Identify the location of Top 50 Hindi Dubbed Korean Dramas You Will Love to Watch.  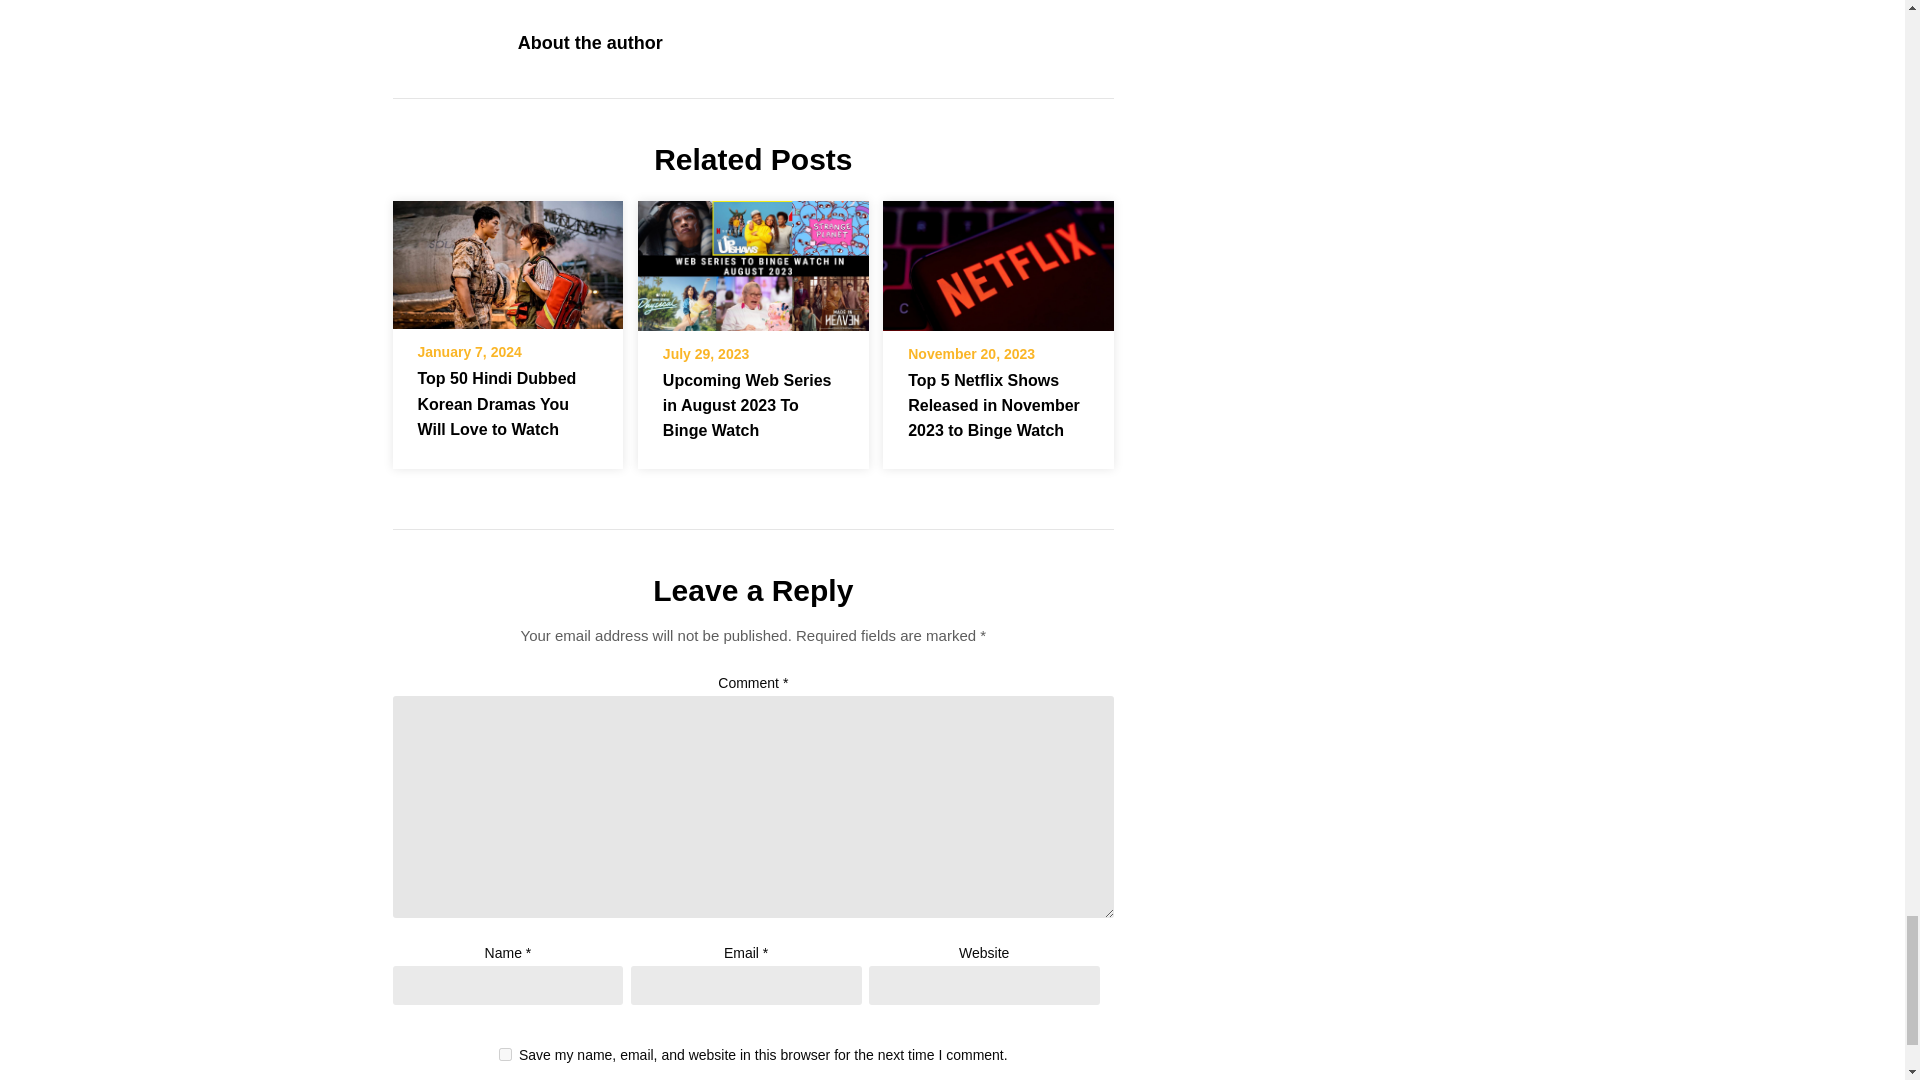
(506, 258).